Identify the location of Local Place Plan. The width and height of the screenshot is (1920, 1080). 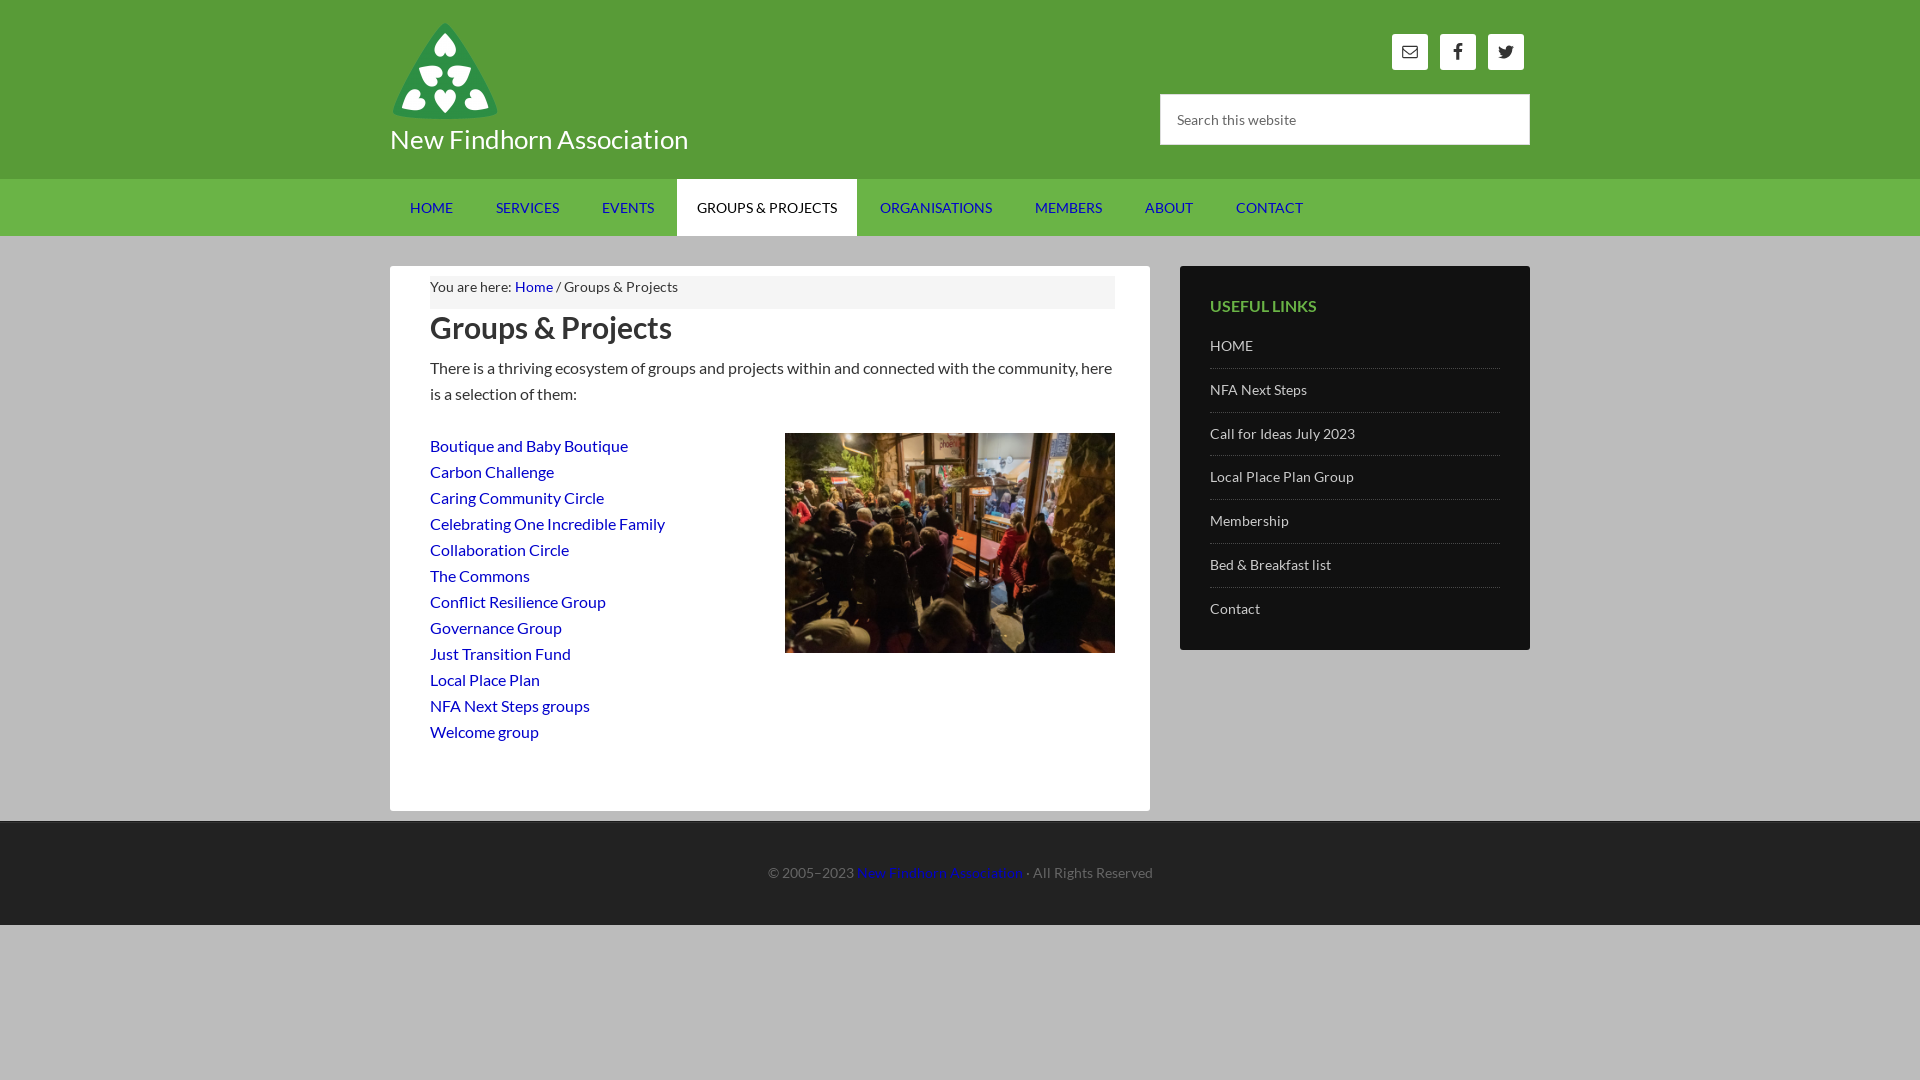
(485, 680).